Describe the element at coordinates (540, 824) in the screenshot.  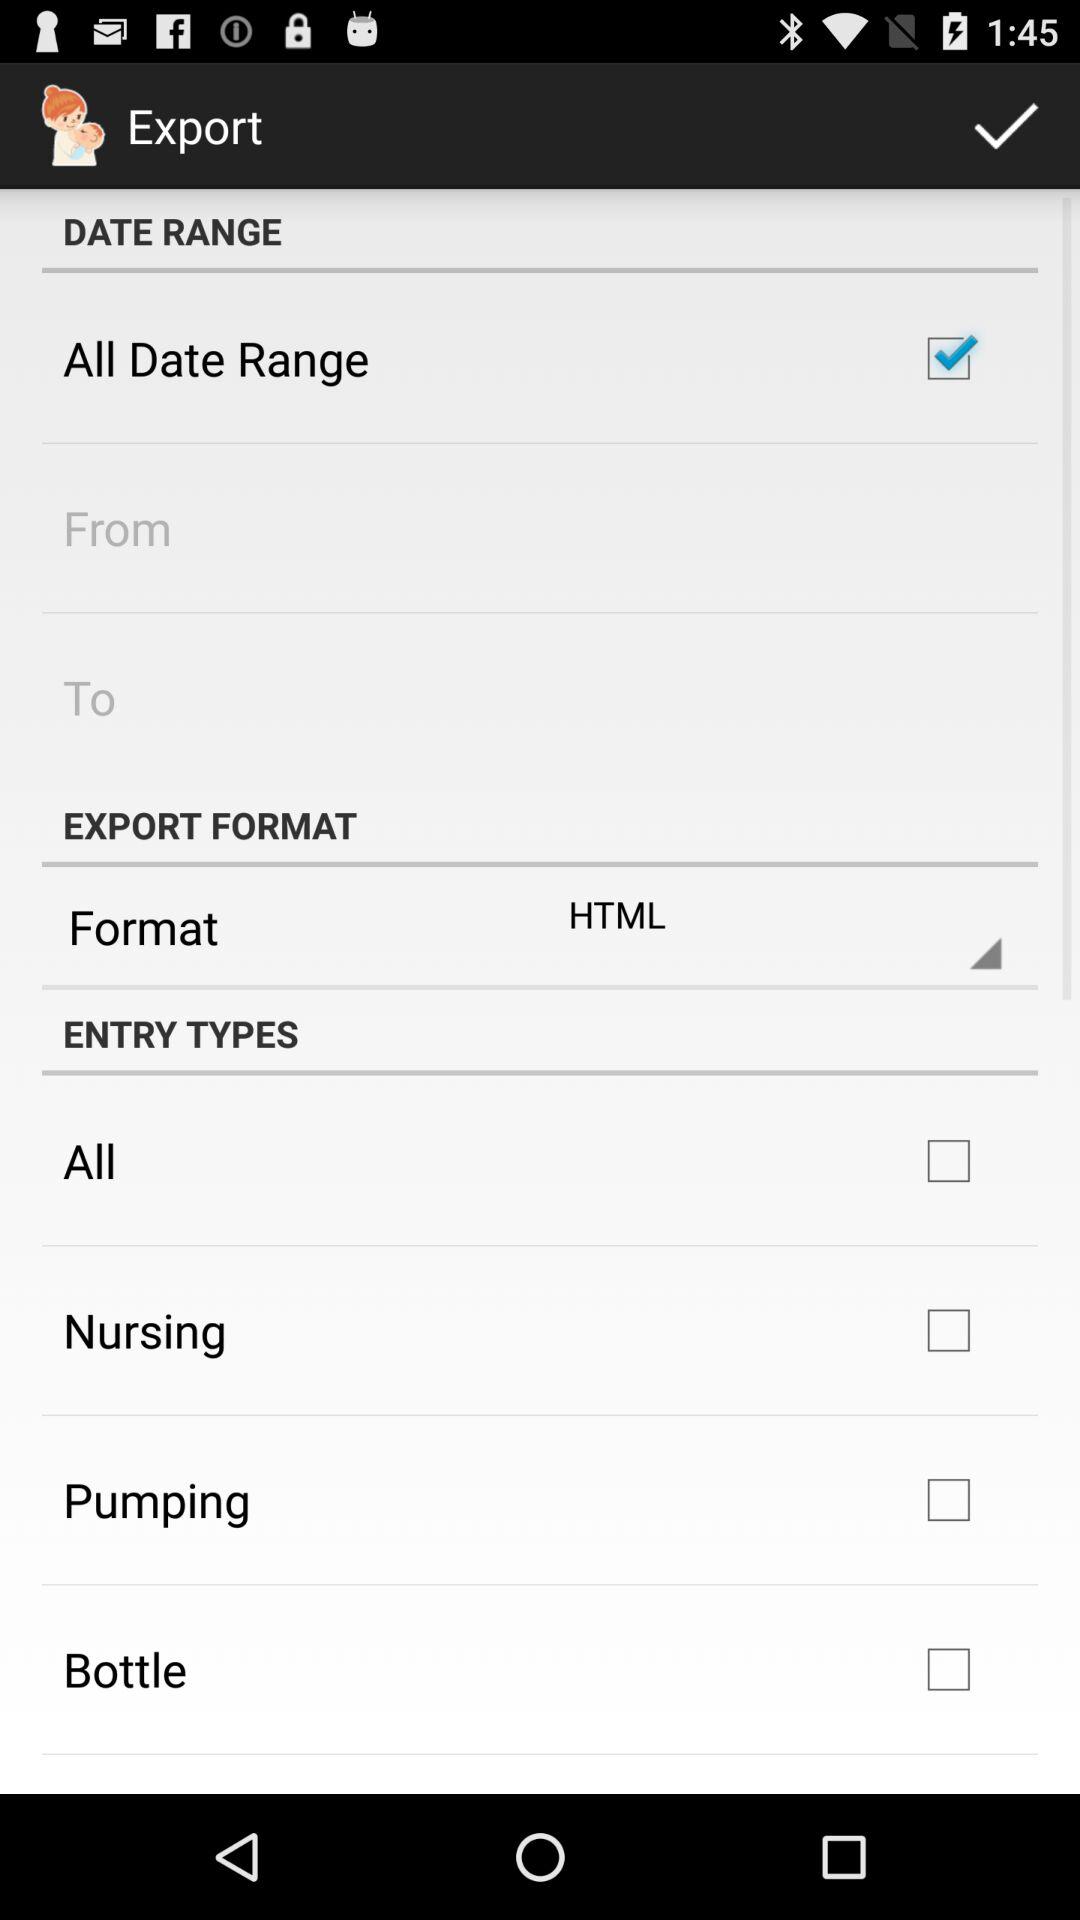
I see `flip to the export format app` at that location.